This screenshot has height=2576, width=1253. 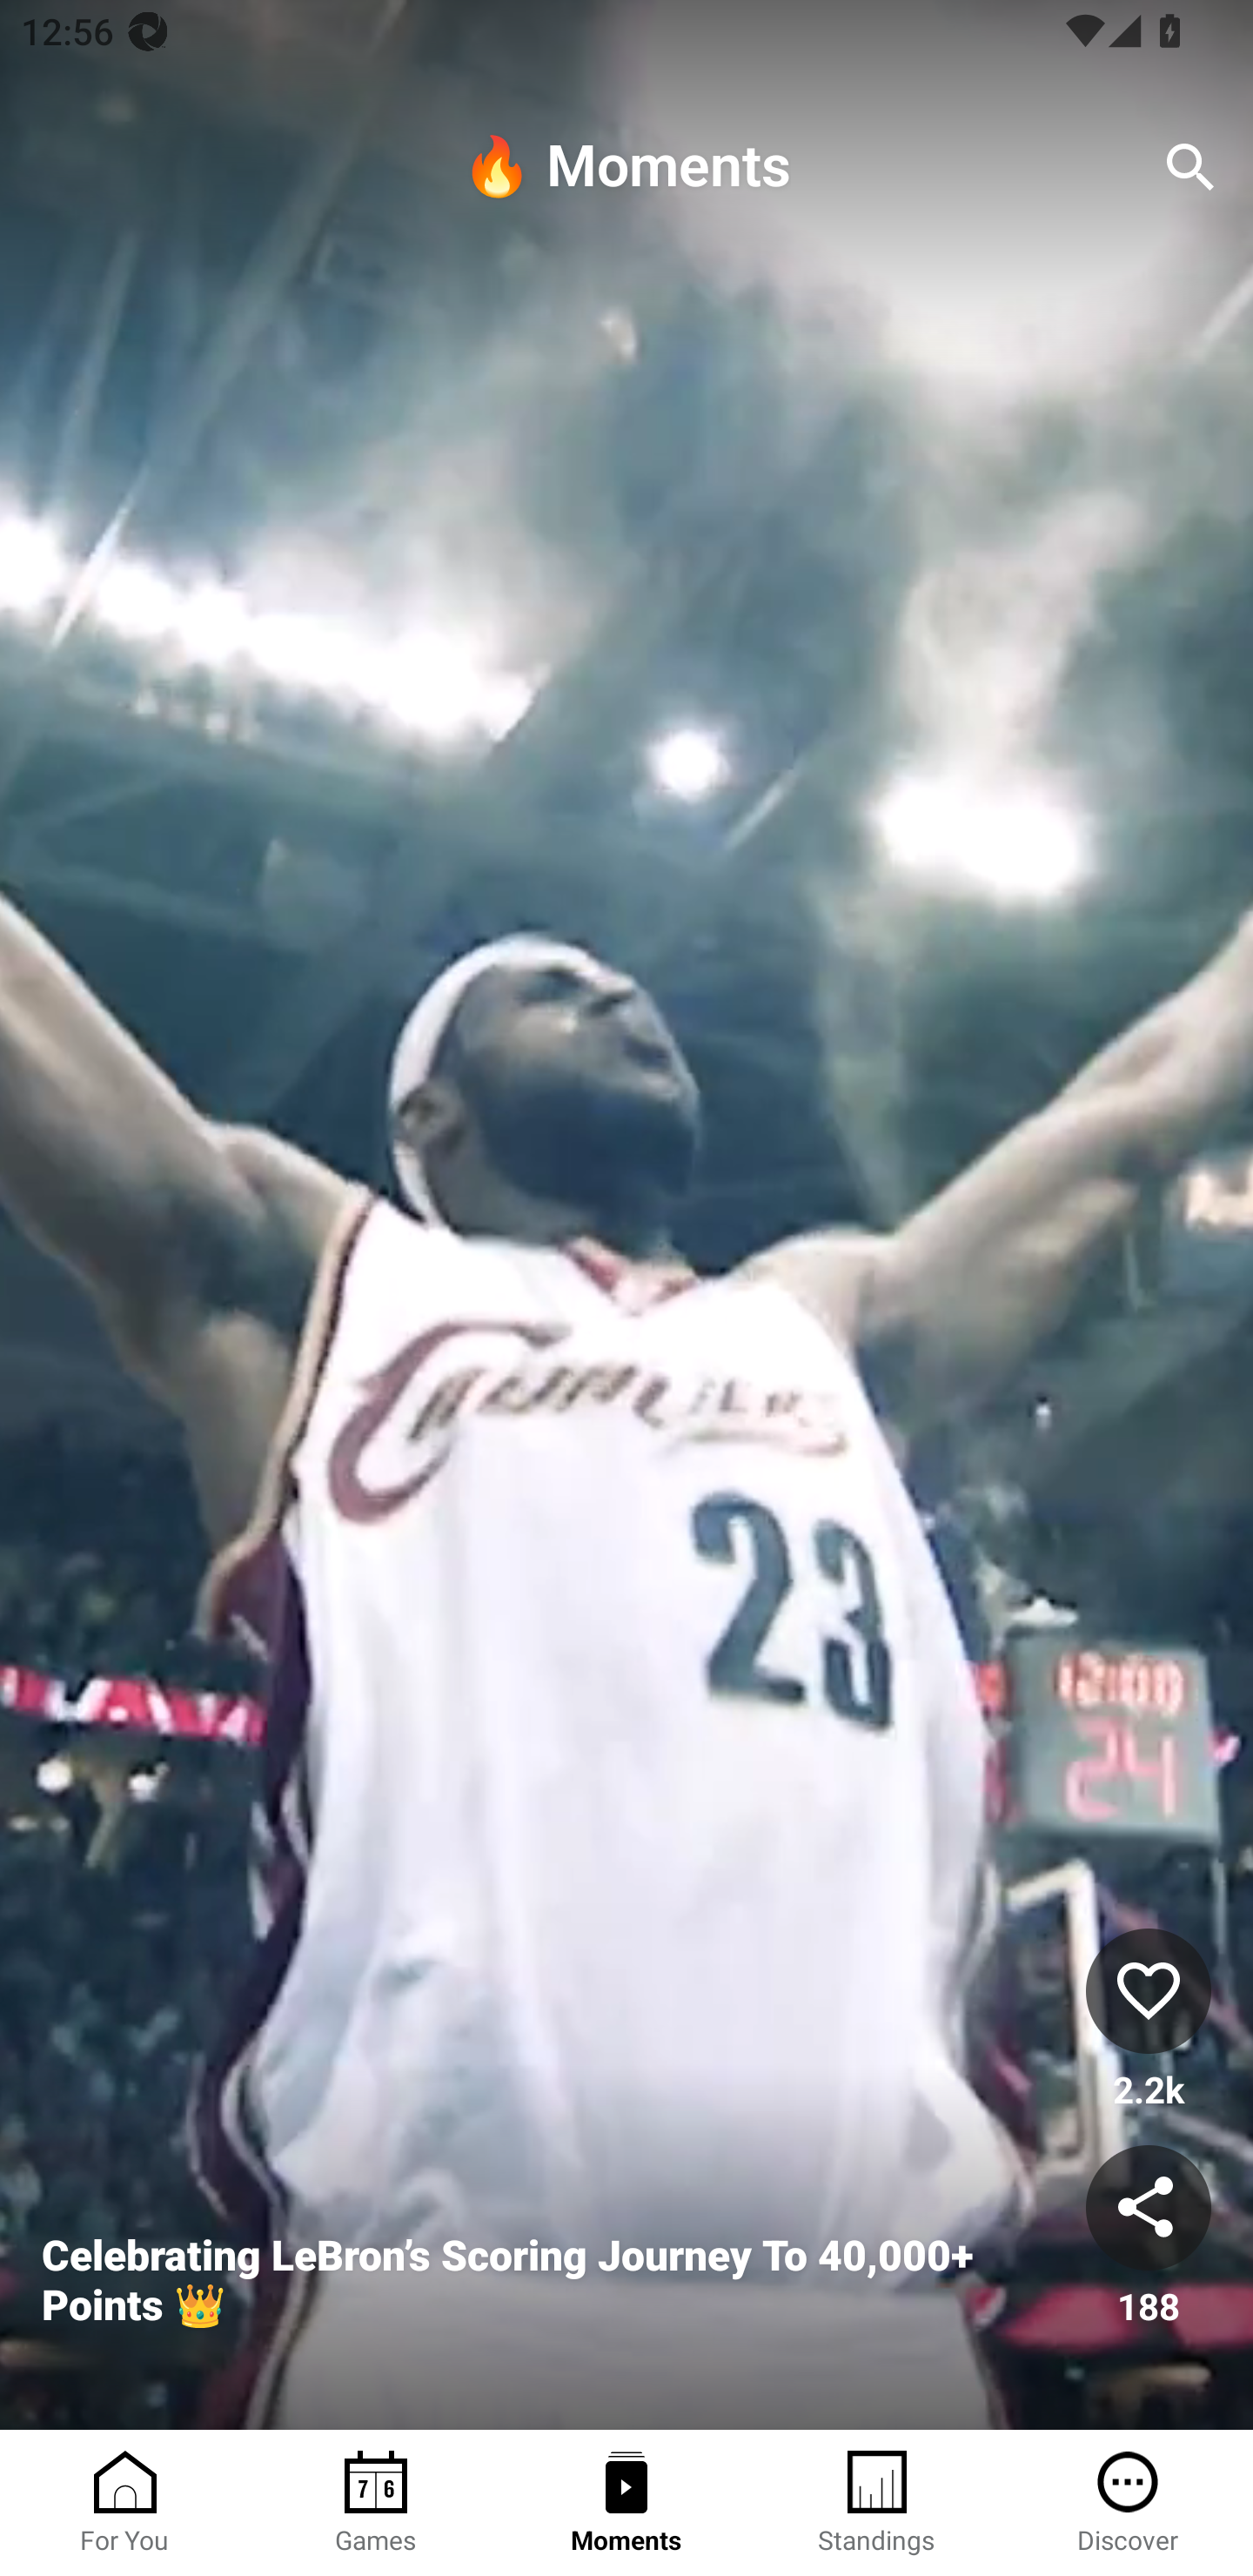 What do you see at coordinates (1128, 2503) in the screenshot?
I see `Discover` at bounding box center [1128, 2503].